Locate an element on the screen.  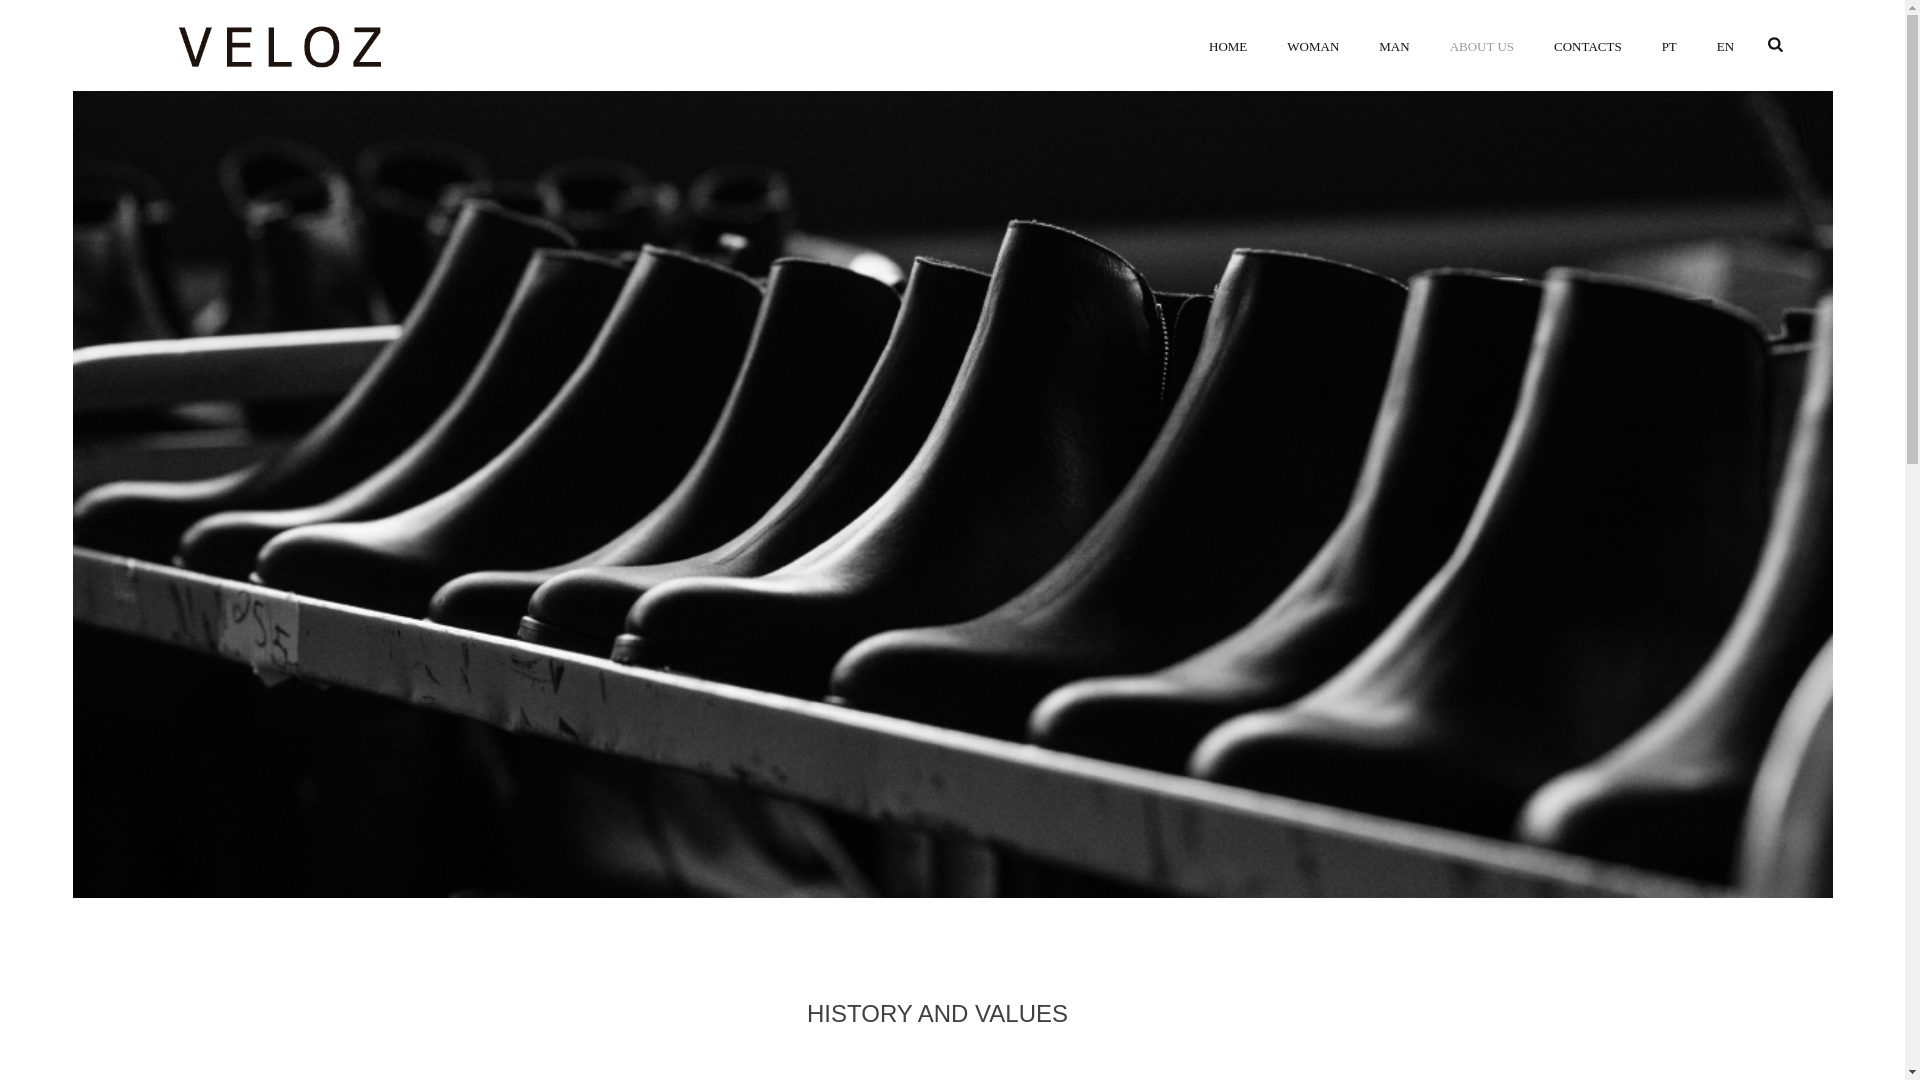
ABOUT US is located at coordinates (1482, 44).